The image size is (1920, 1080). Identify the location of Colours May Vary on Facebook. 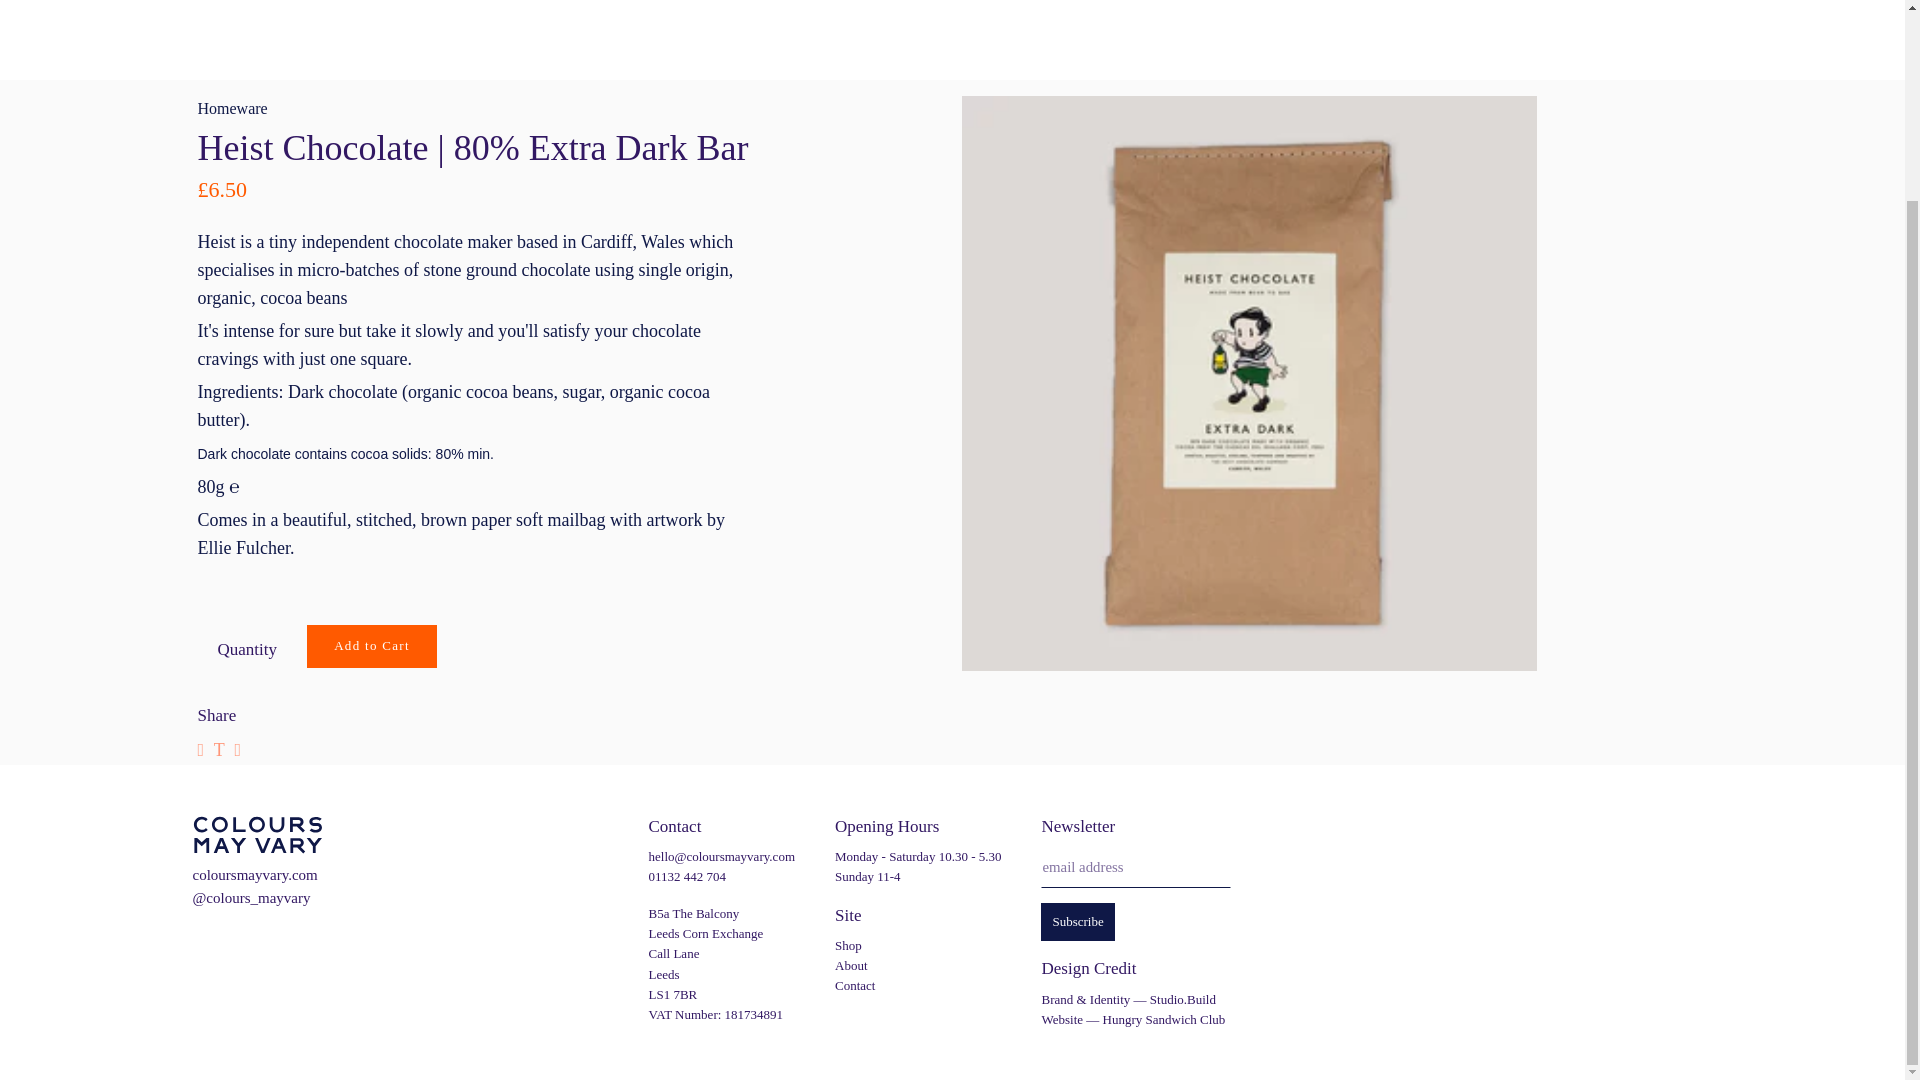
(276, 945).